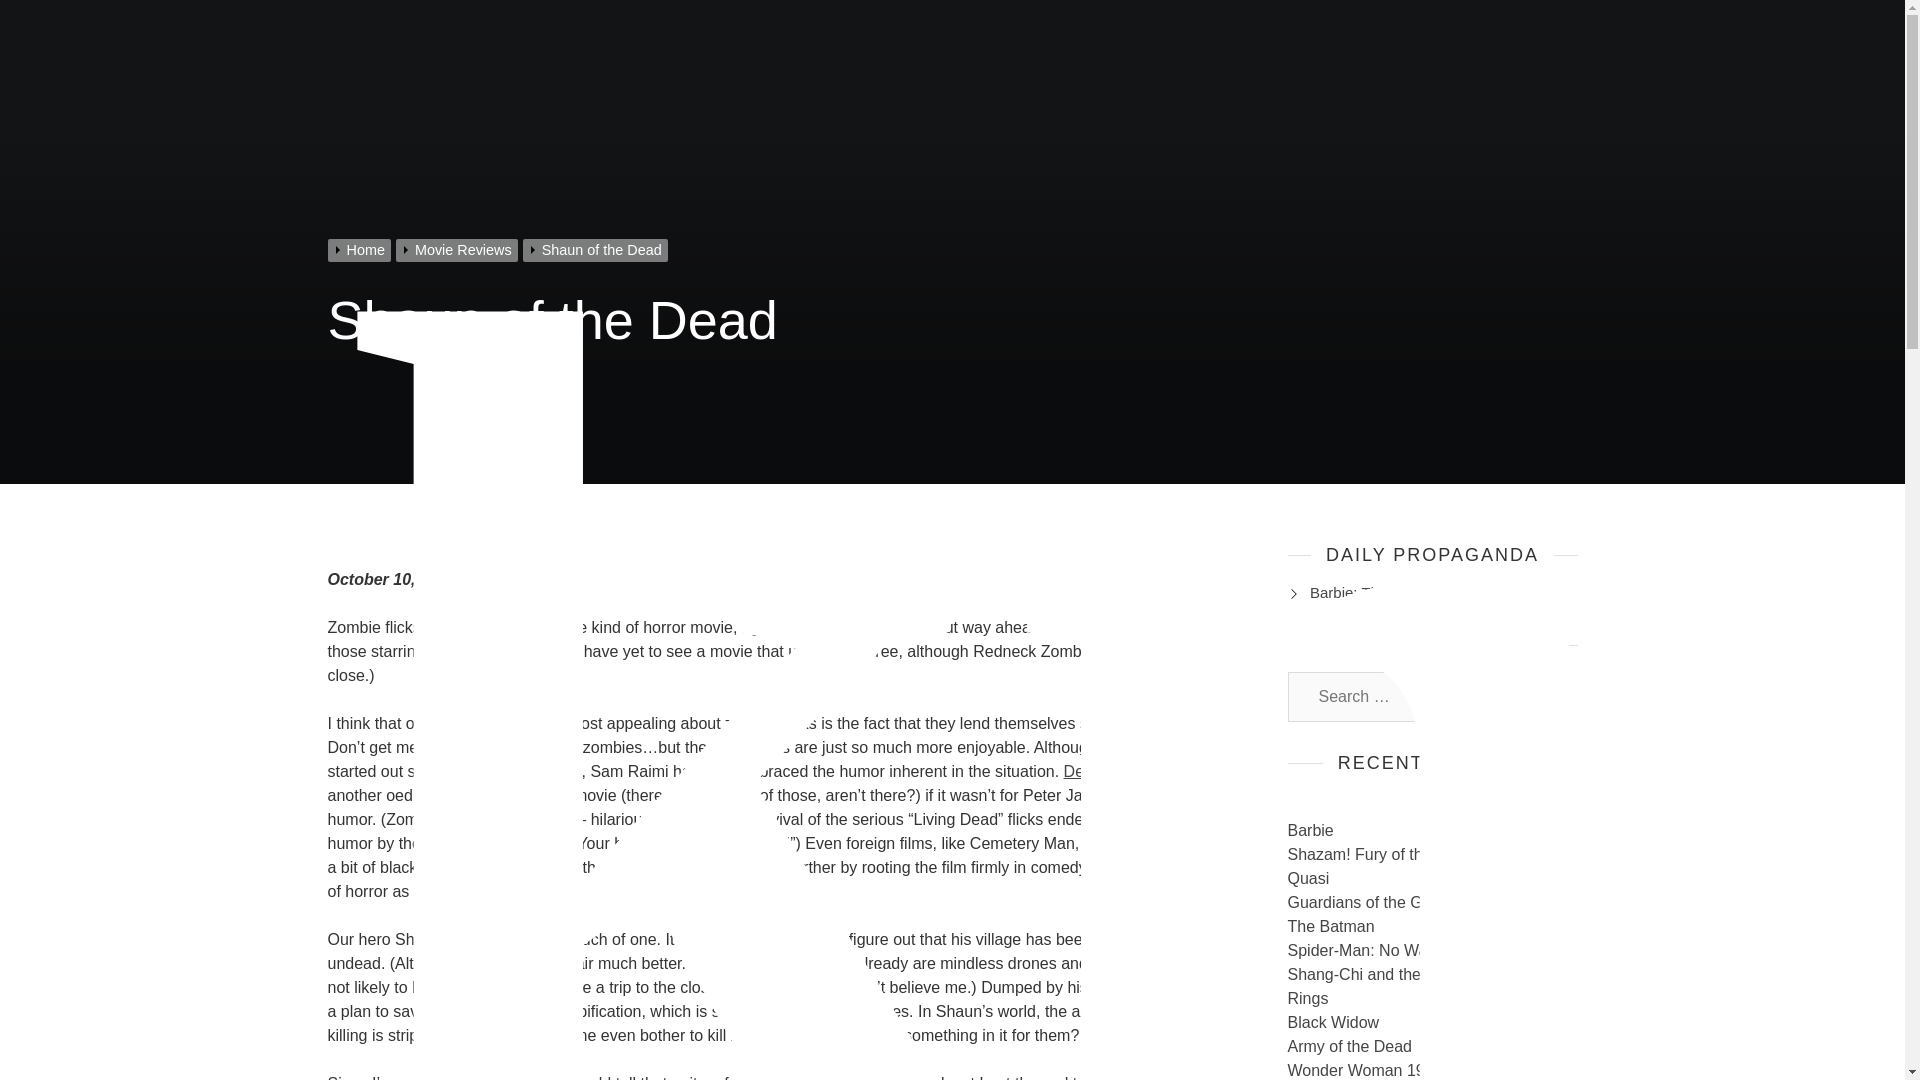 The image size is (1920, 1080). Describe the element at coordinates (1331, 926) in the screenshot. I see `The Batman` at that location.